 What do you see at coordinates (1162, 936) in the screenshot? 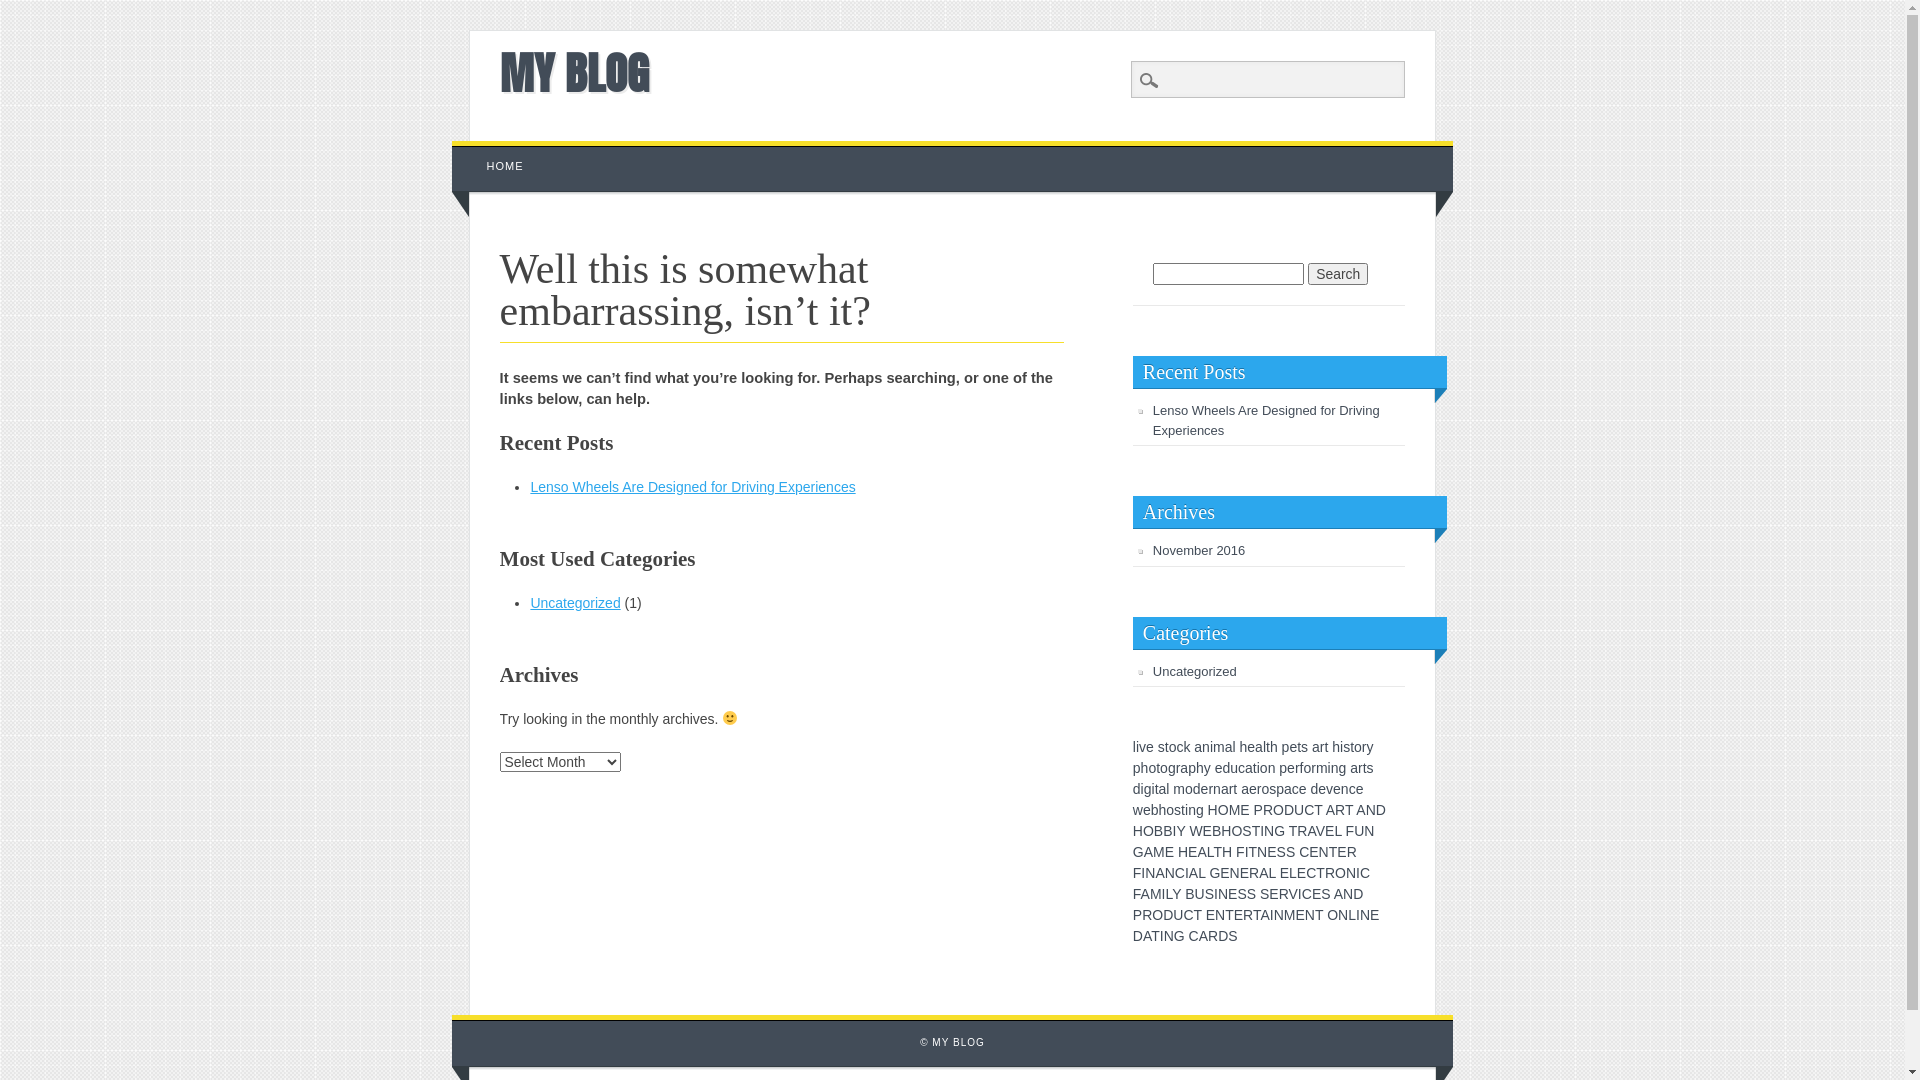
I see `I` at bounding box center [1162, 936].